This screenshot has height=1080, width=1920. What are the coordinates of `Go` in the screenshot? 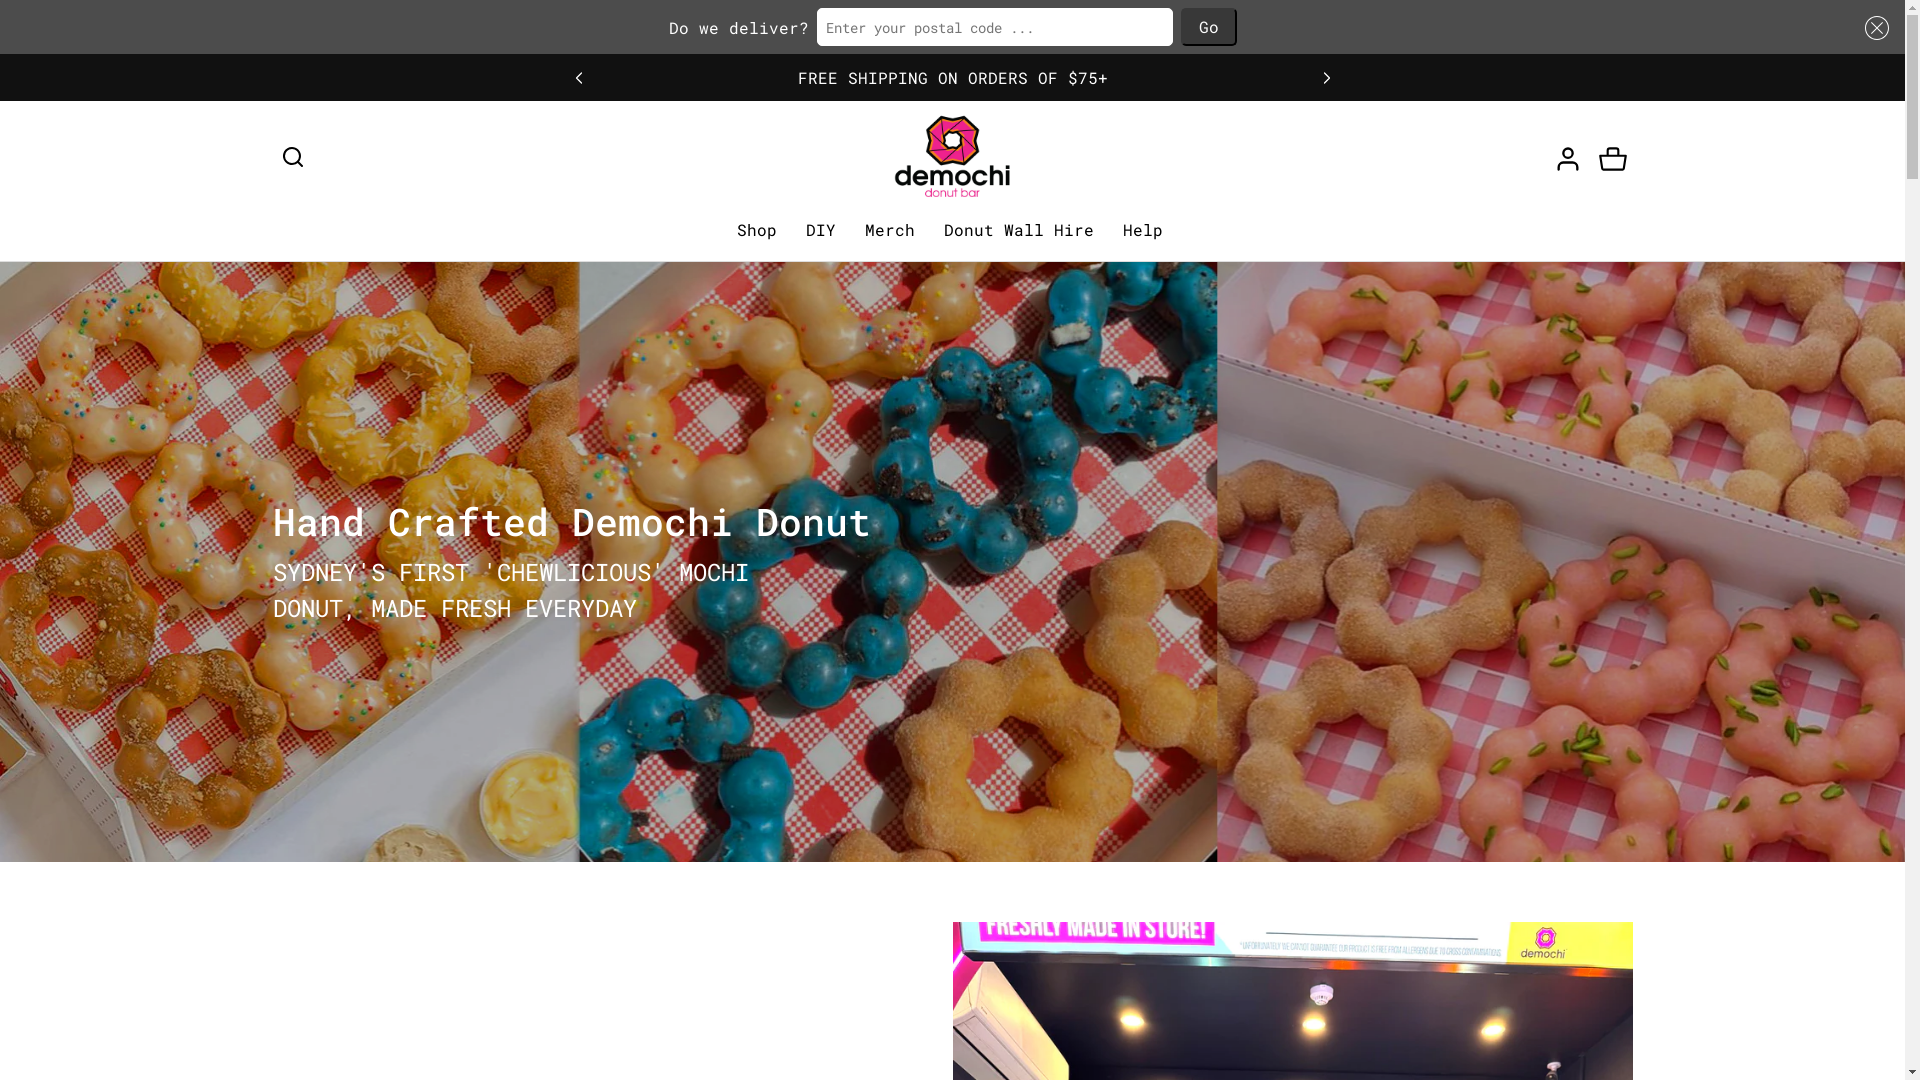 It's located at (1208, 27).